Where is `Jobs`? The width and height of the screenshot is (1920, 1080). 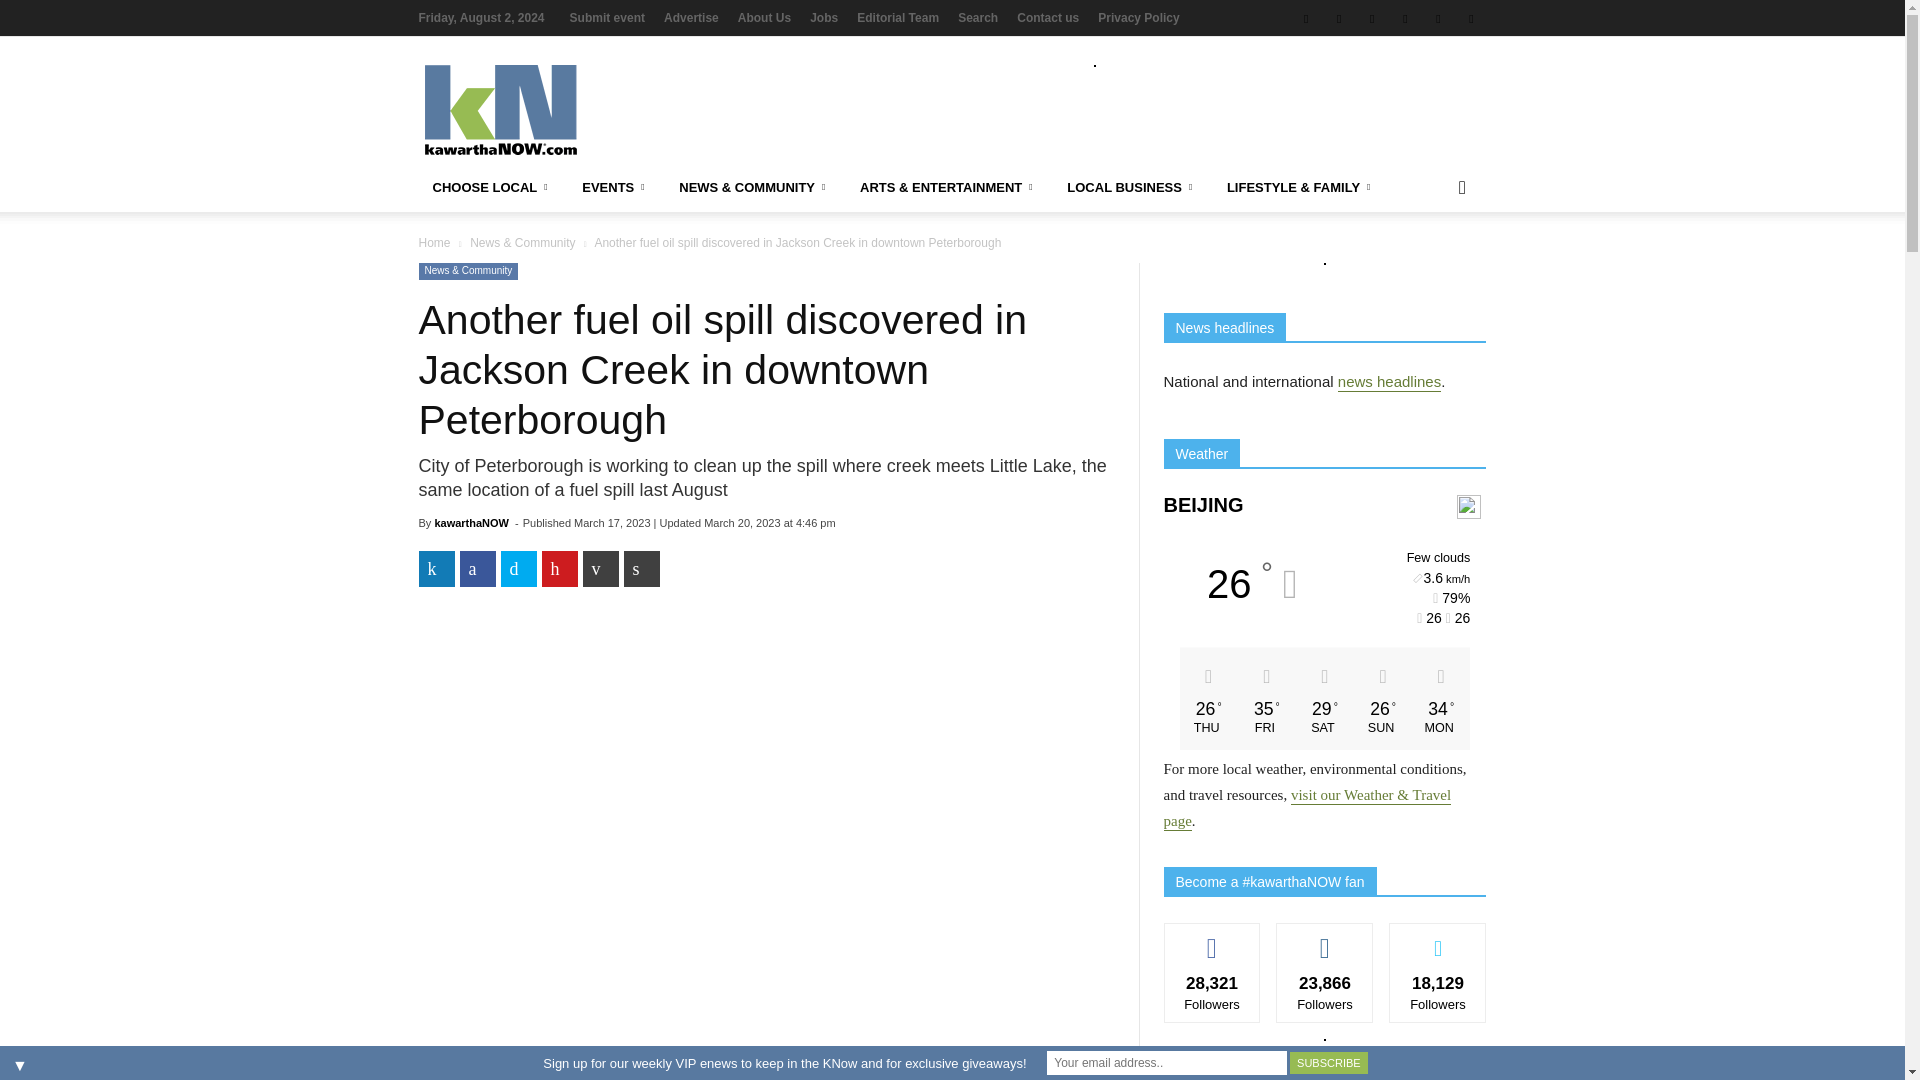 Jobs is located at coordinates (824, 17).